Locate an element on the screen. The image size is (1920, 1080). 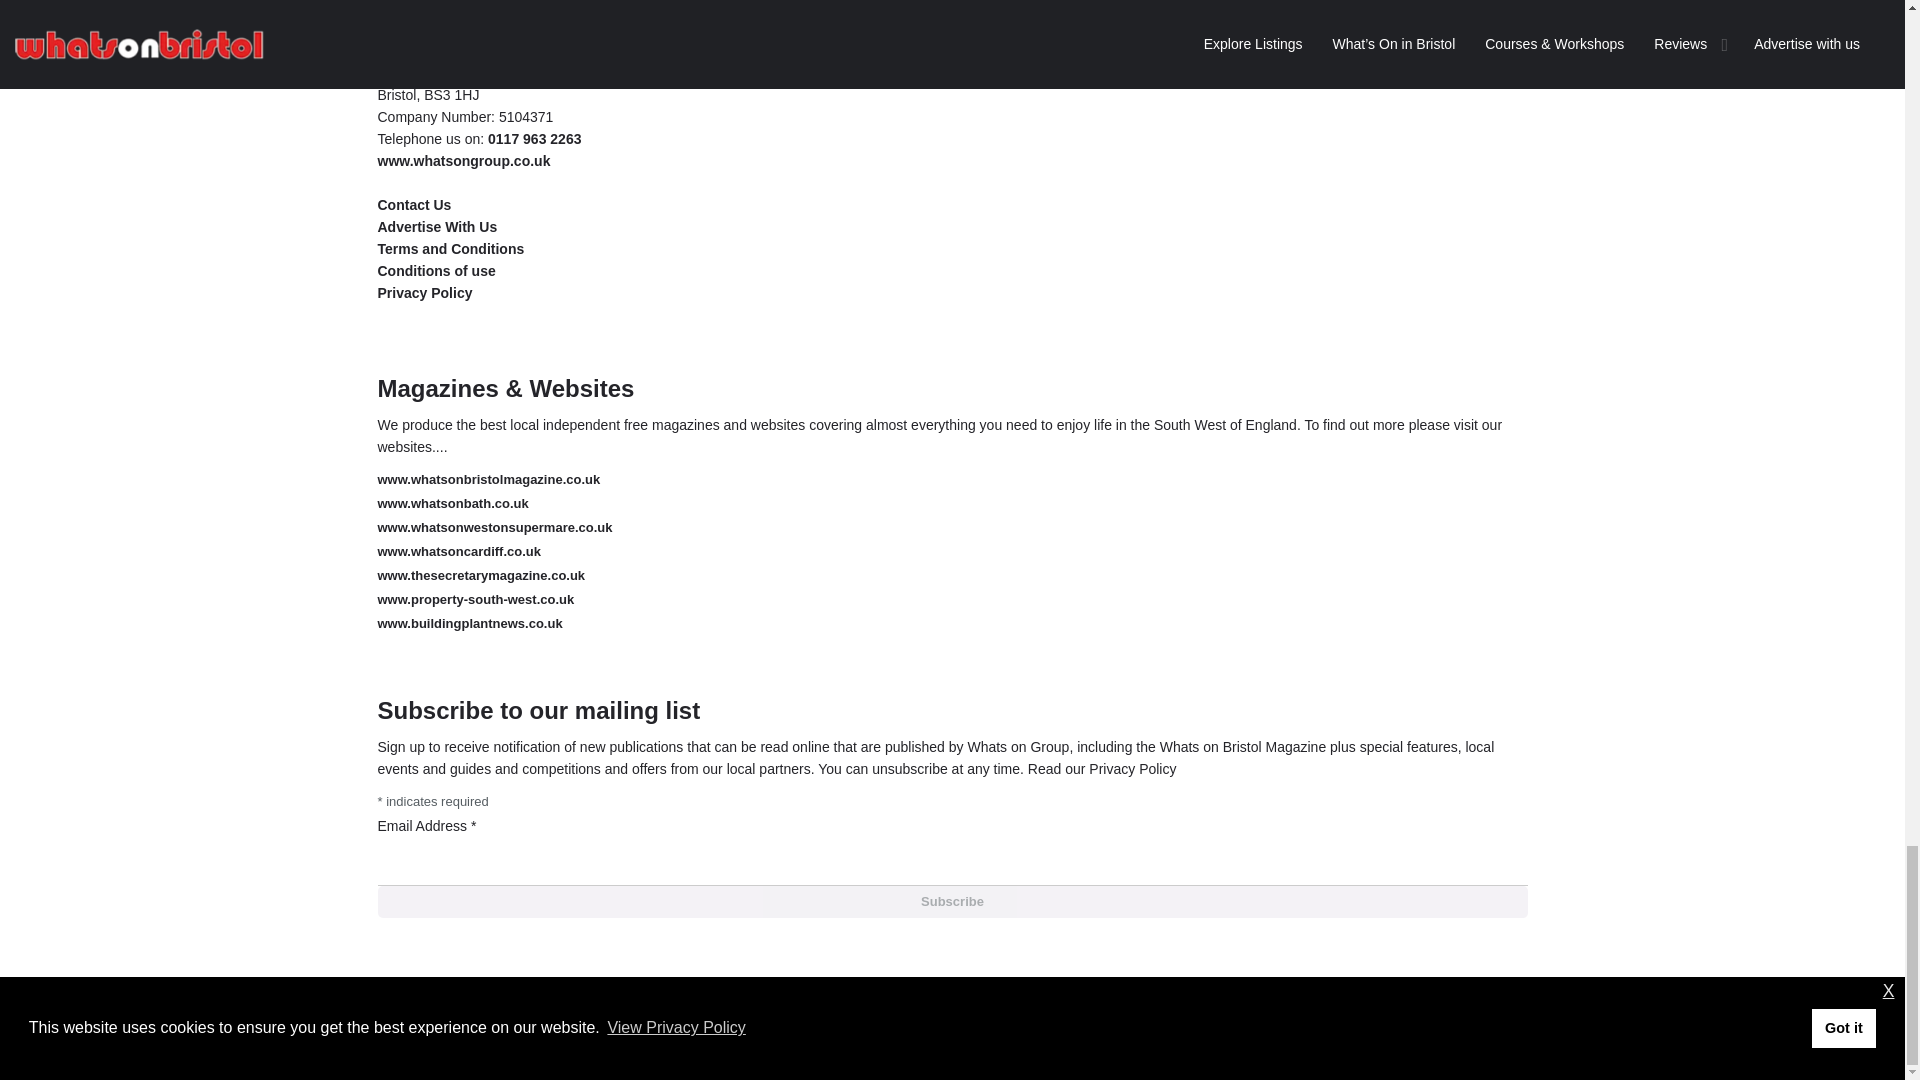
Advertise With Us is located at coordinates (438, 227).